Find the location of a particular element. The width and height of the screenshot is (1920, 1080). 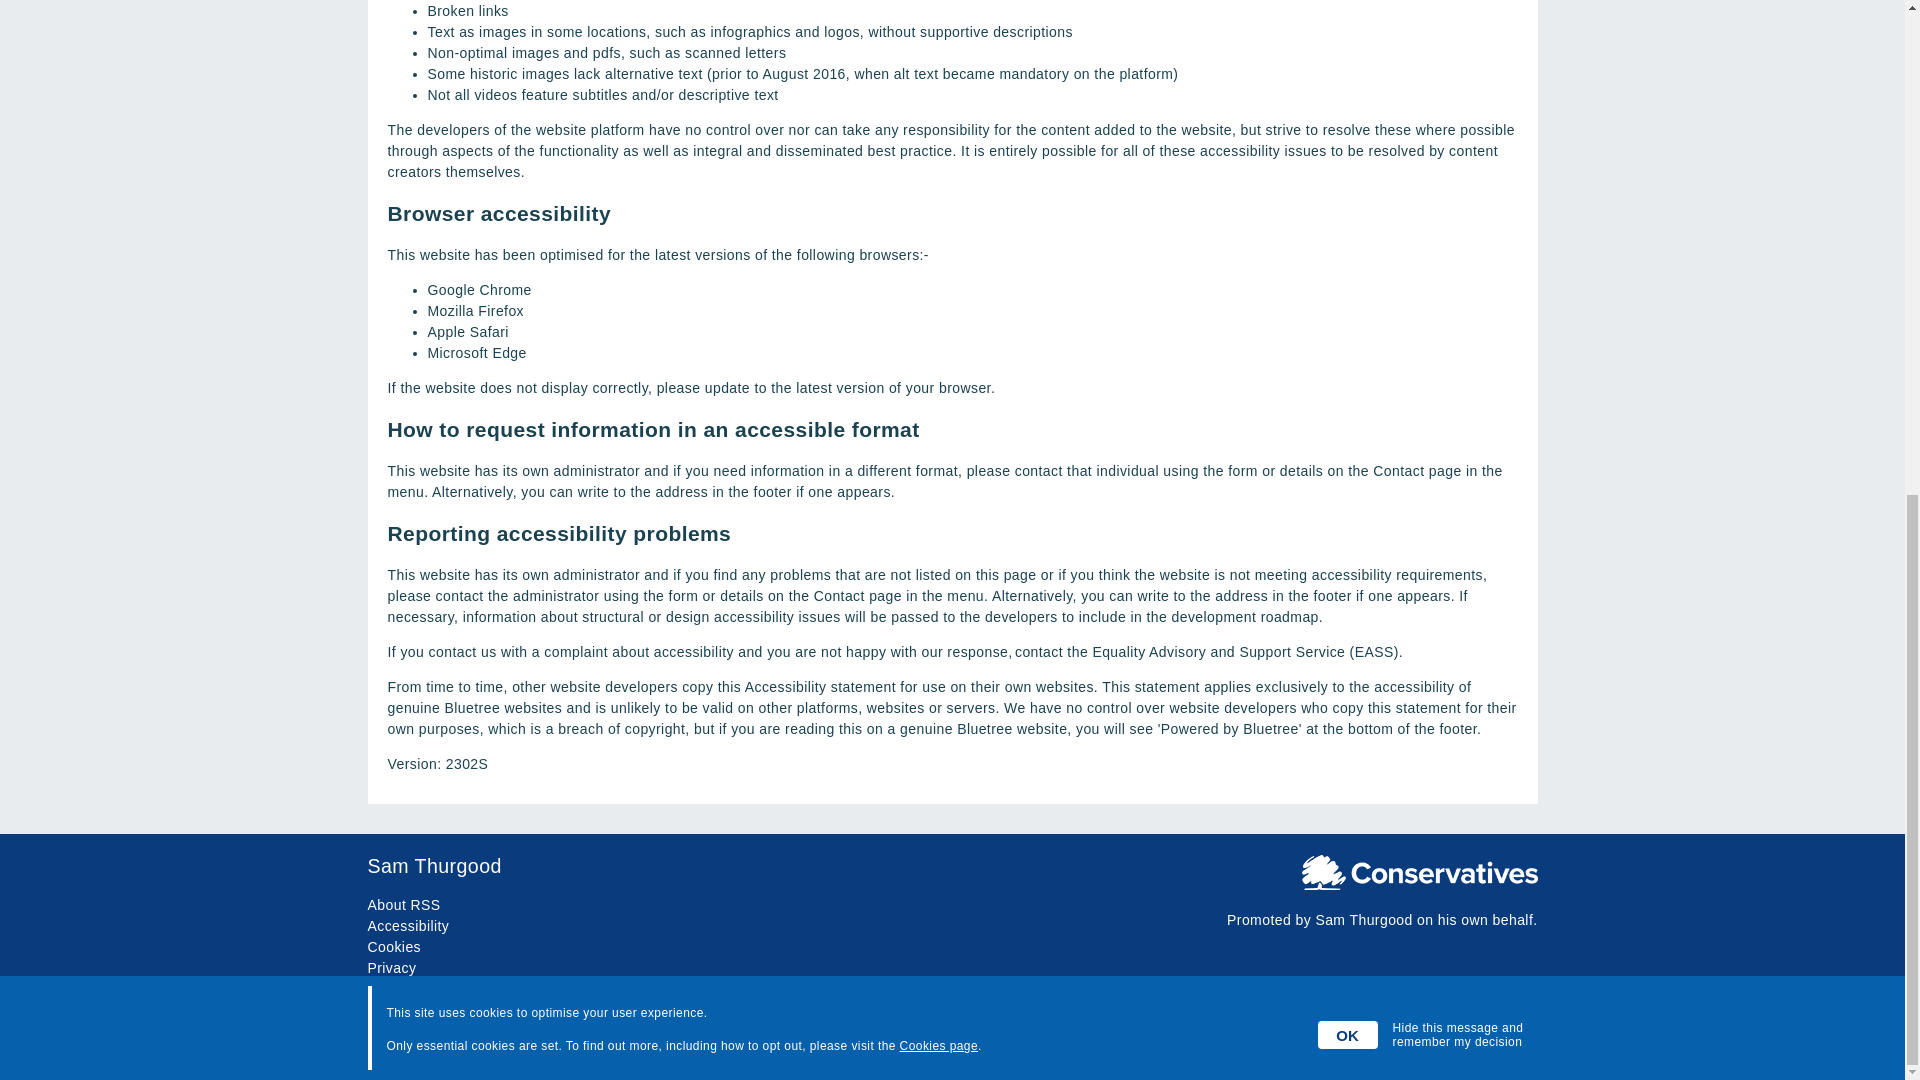

Bluetree is located at coordinates (1510, 1046).